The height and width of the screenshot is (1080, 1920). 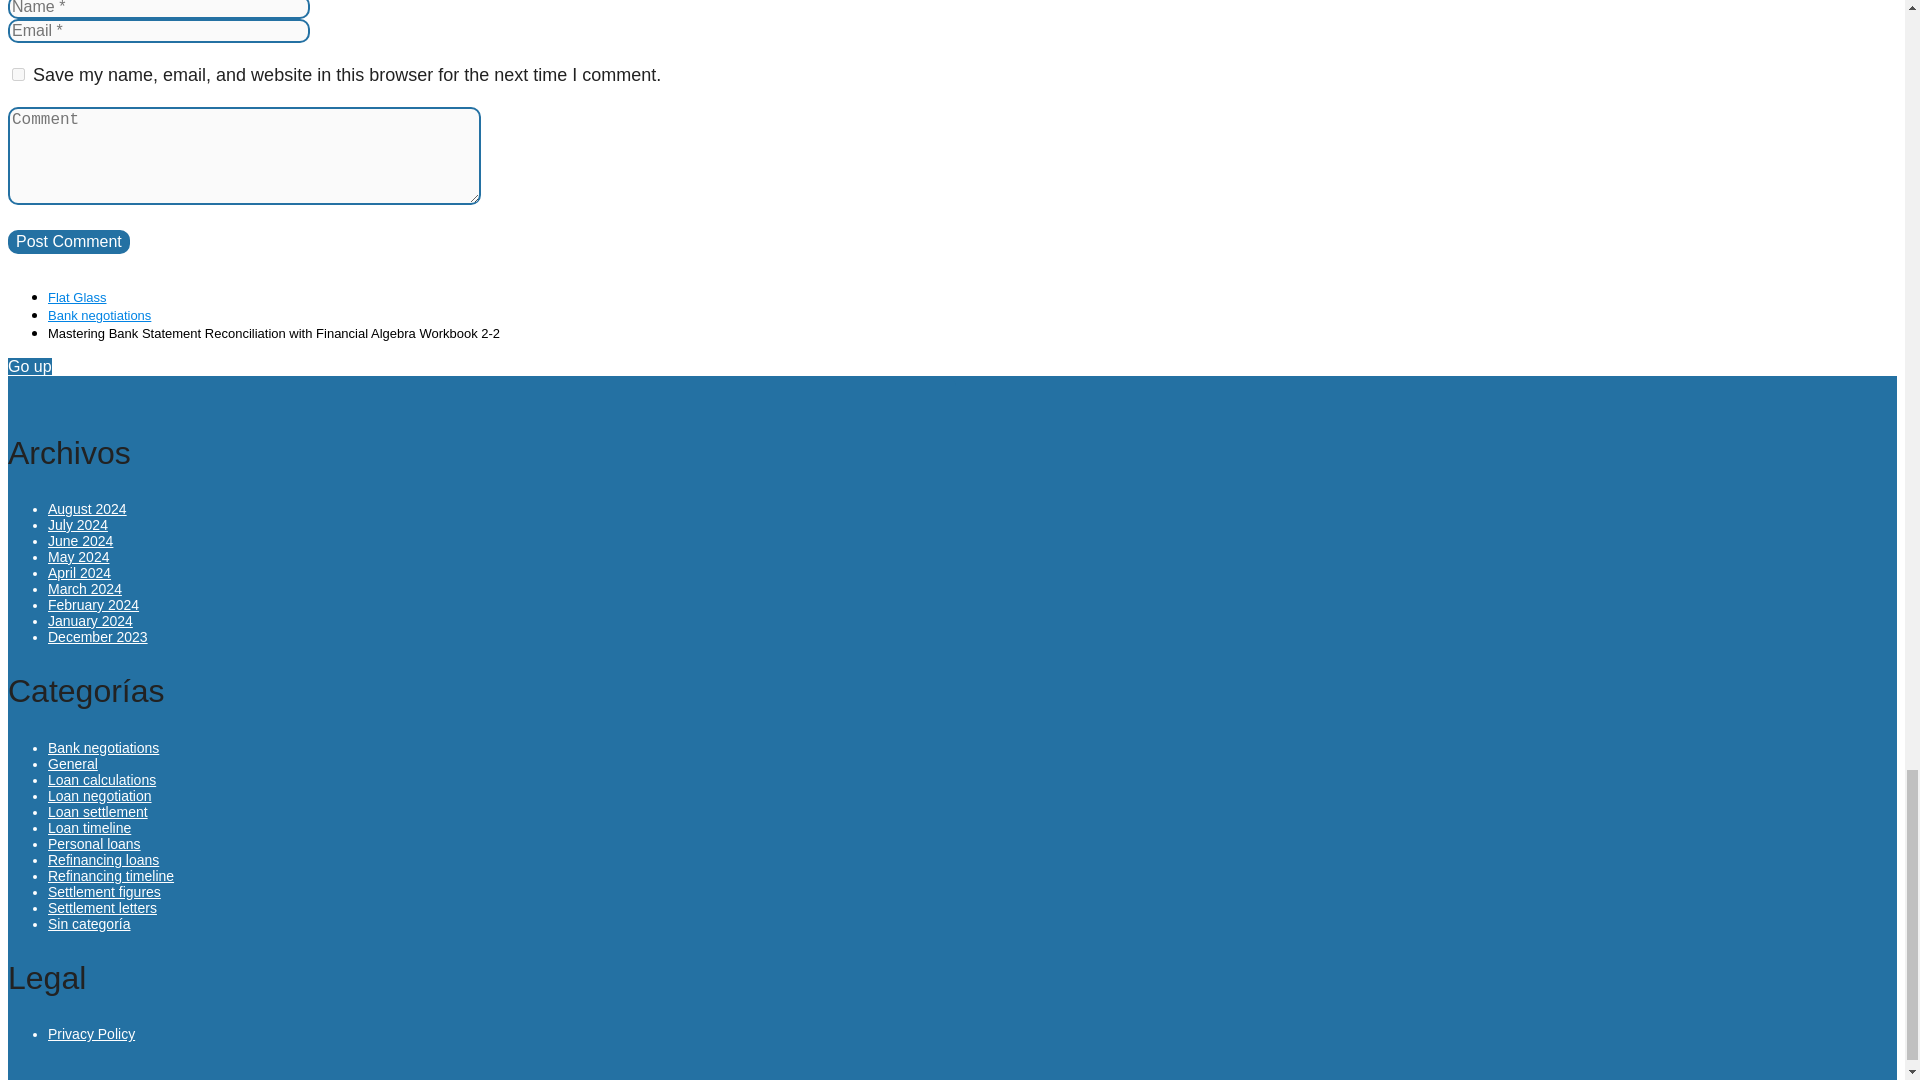 What do you see at coordinates (100, 796) in the screenshot?
I see `Loan negotiation` at bounding box center [100, 796].